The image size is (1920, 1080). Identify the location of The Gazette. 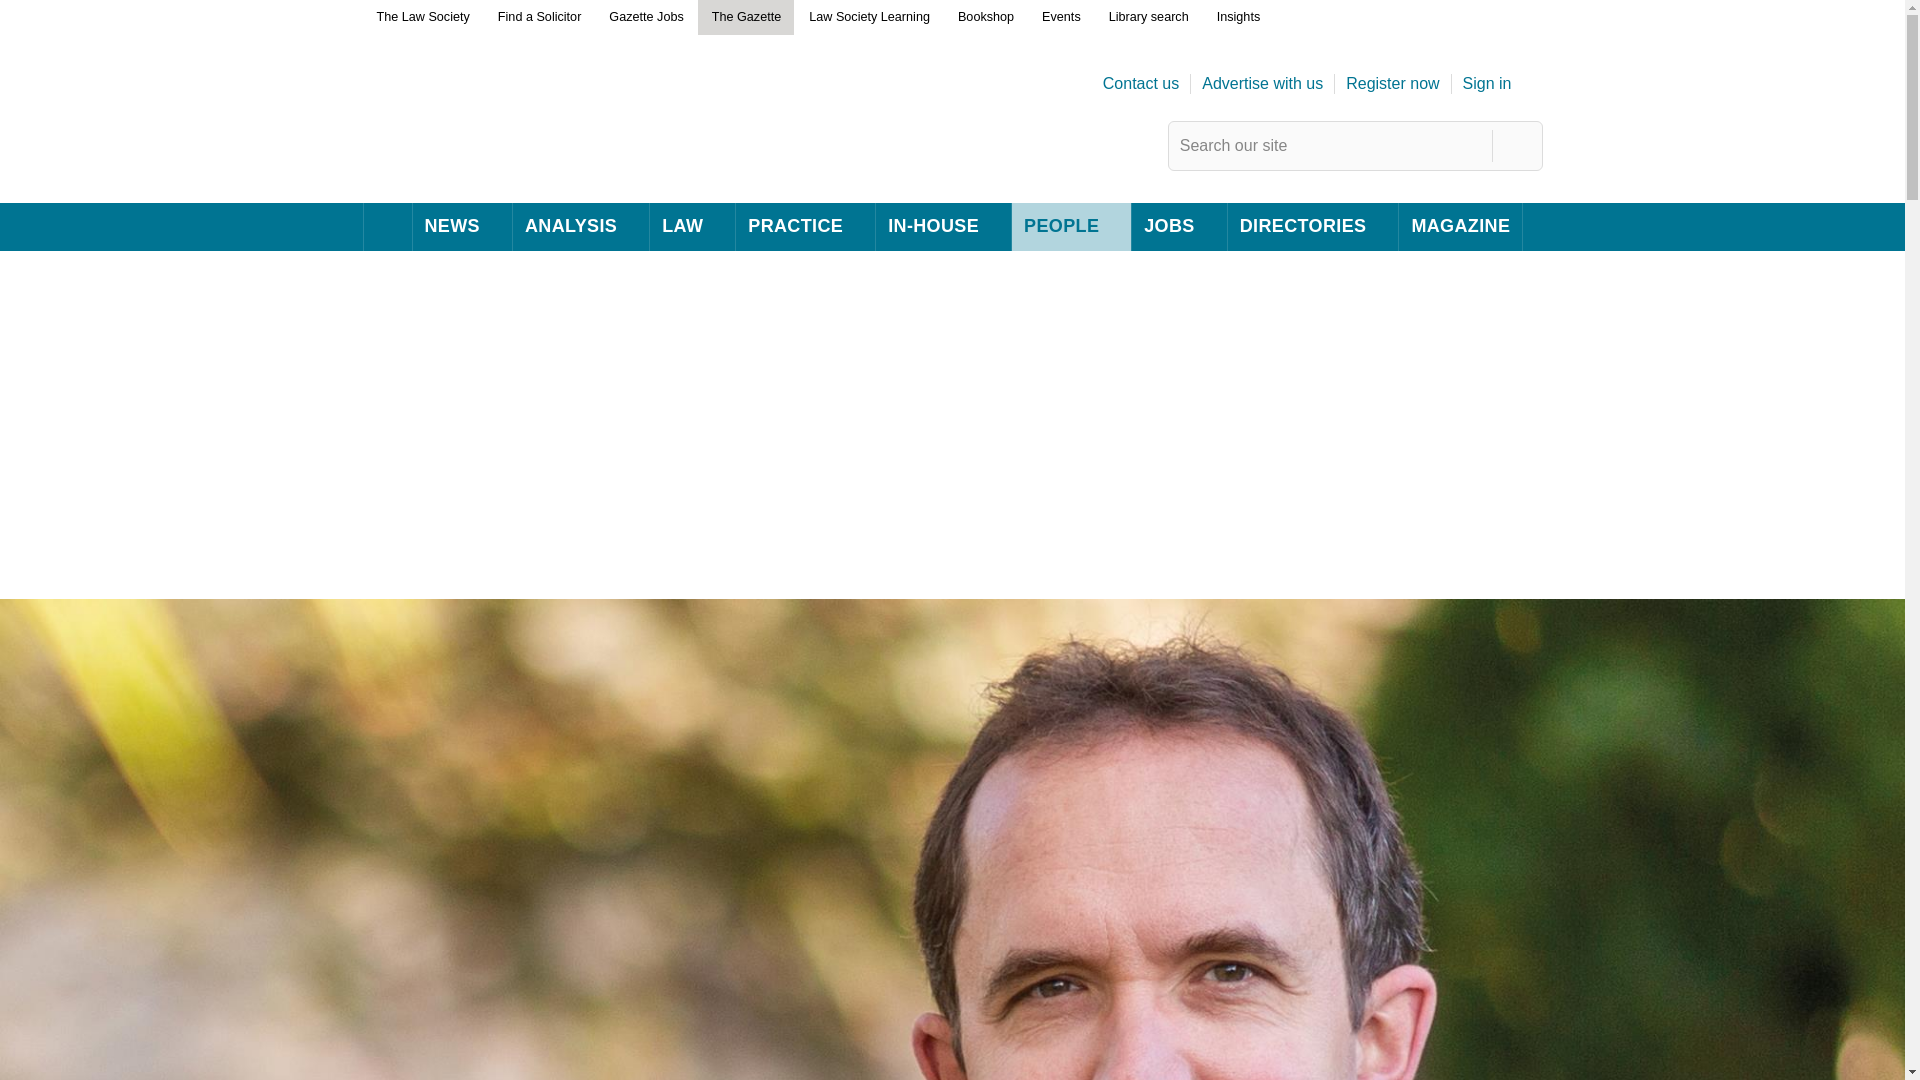
(746, 18).